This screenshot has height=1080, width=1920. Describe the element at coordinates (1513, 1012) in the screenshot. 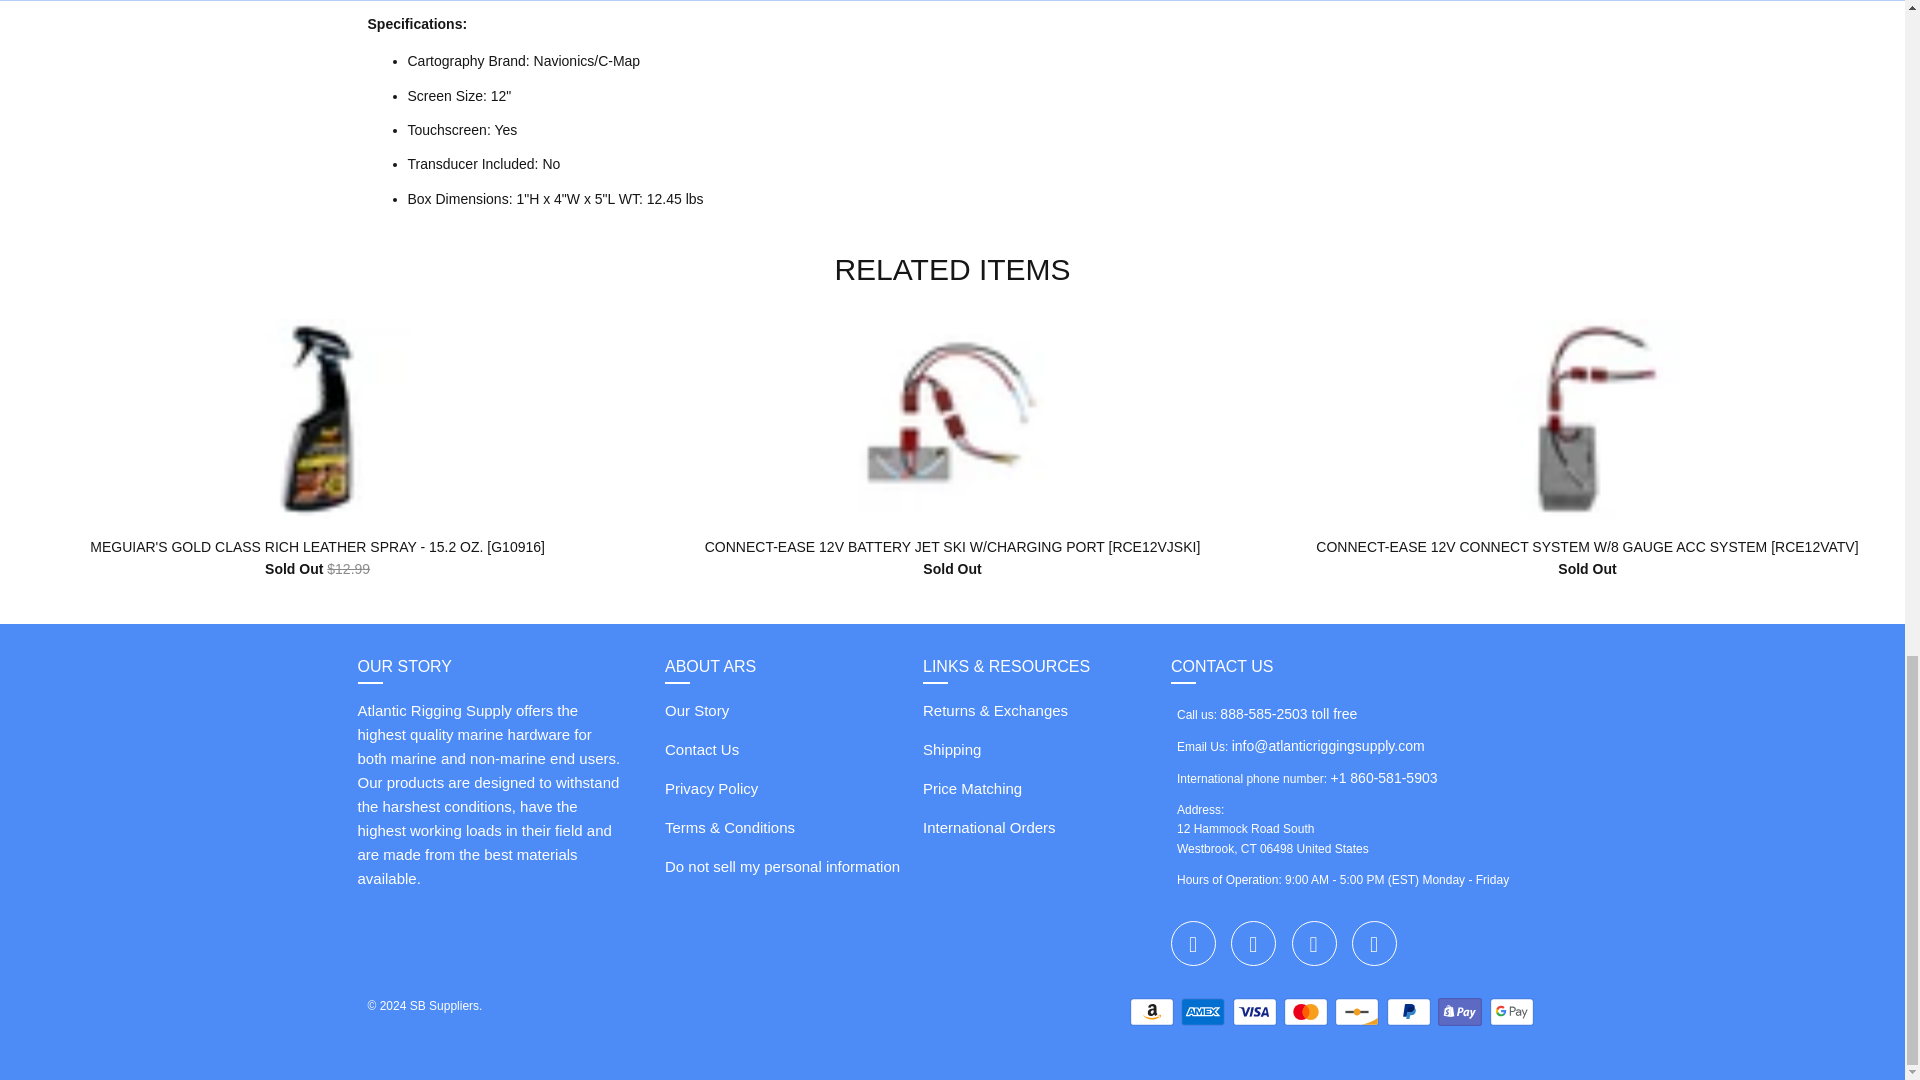

I see `Google Pay` at that location.